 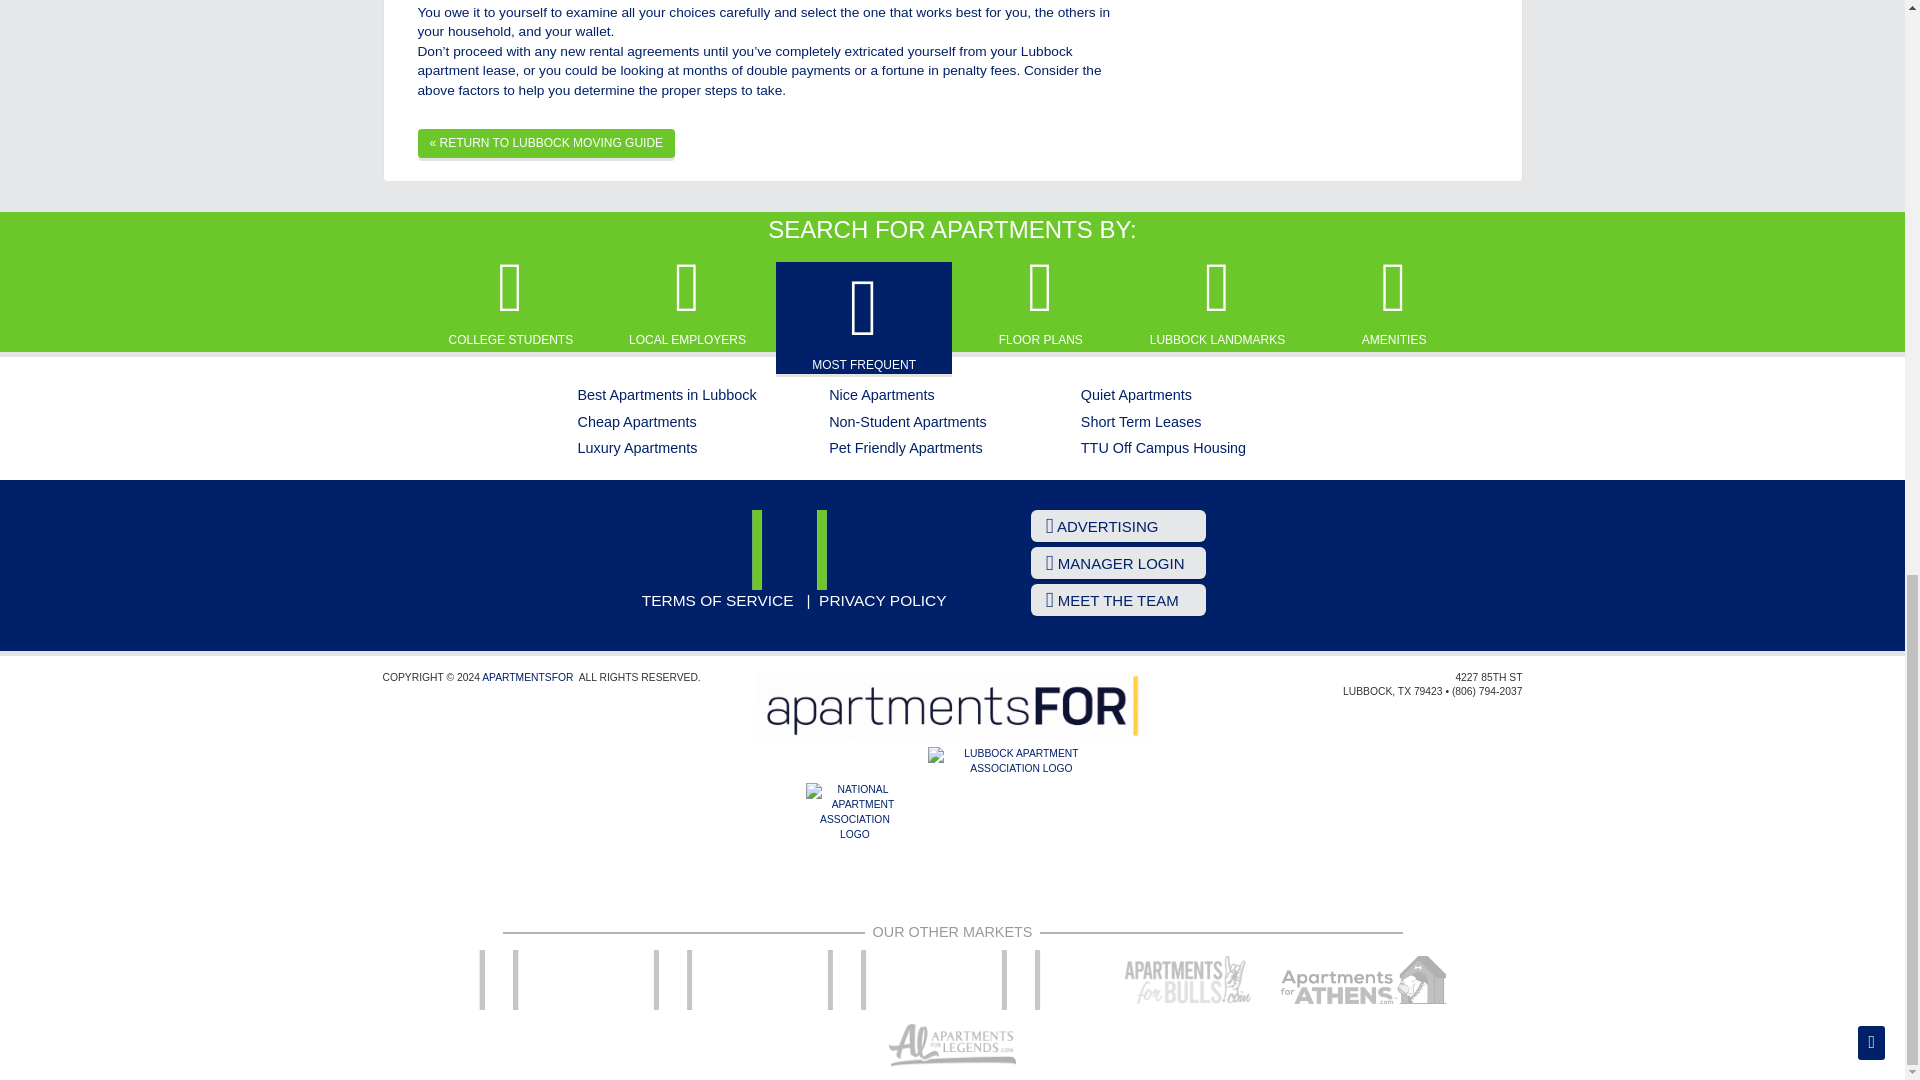 What do you see at coordinates (854, 832) in the screenshot?
I see `National Apartment Association` at bounding box center [854, 832].